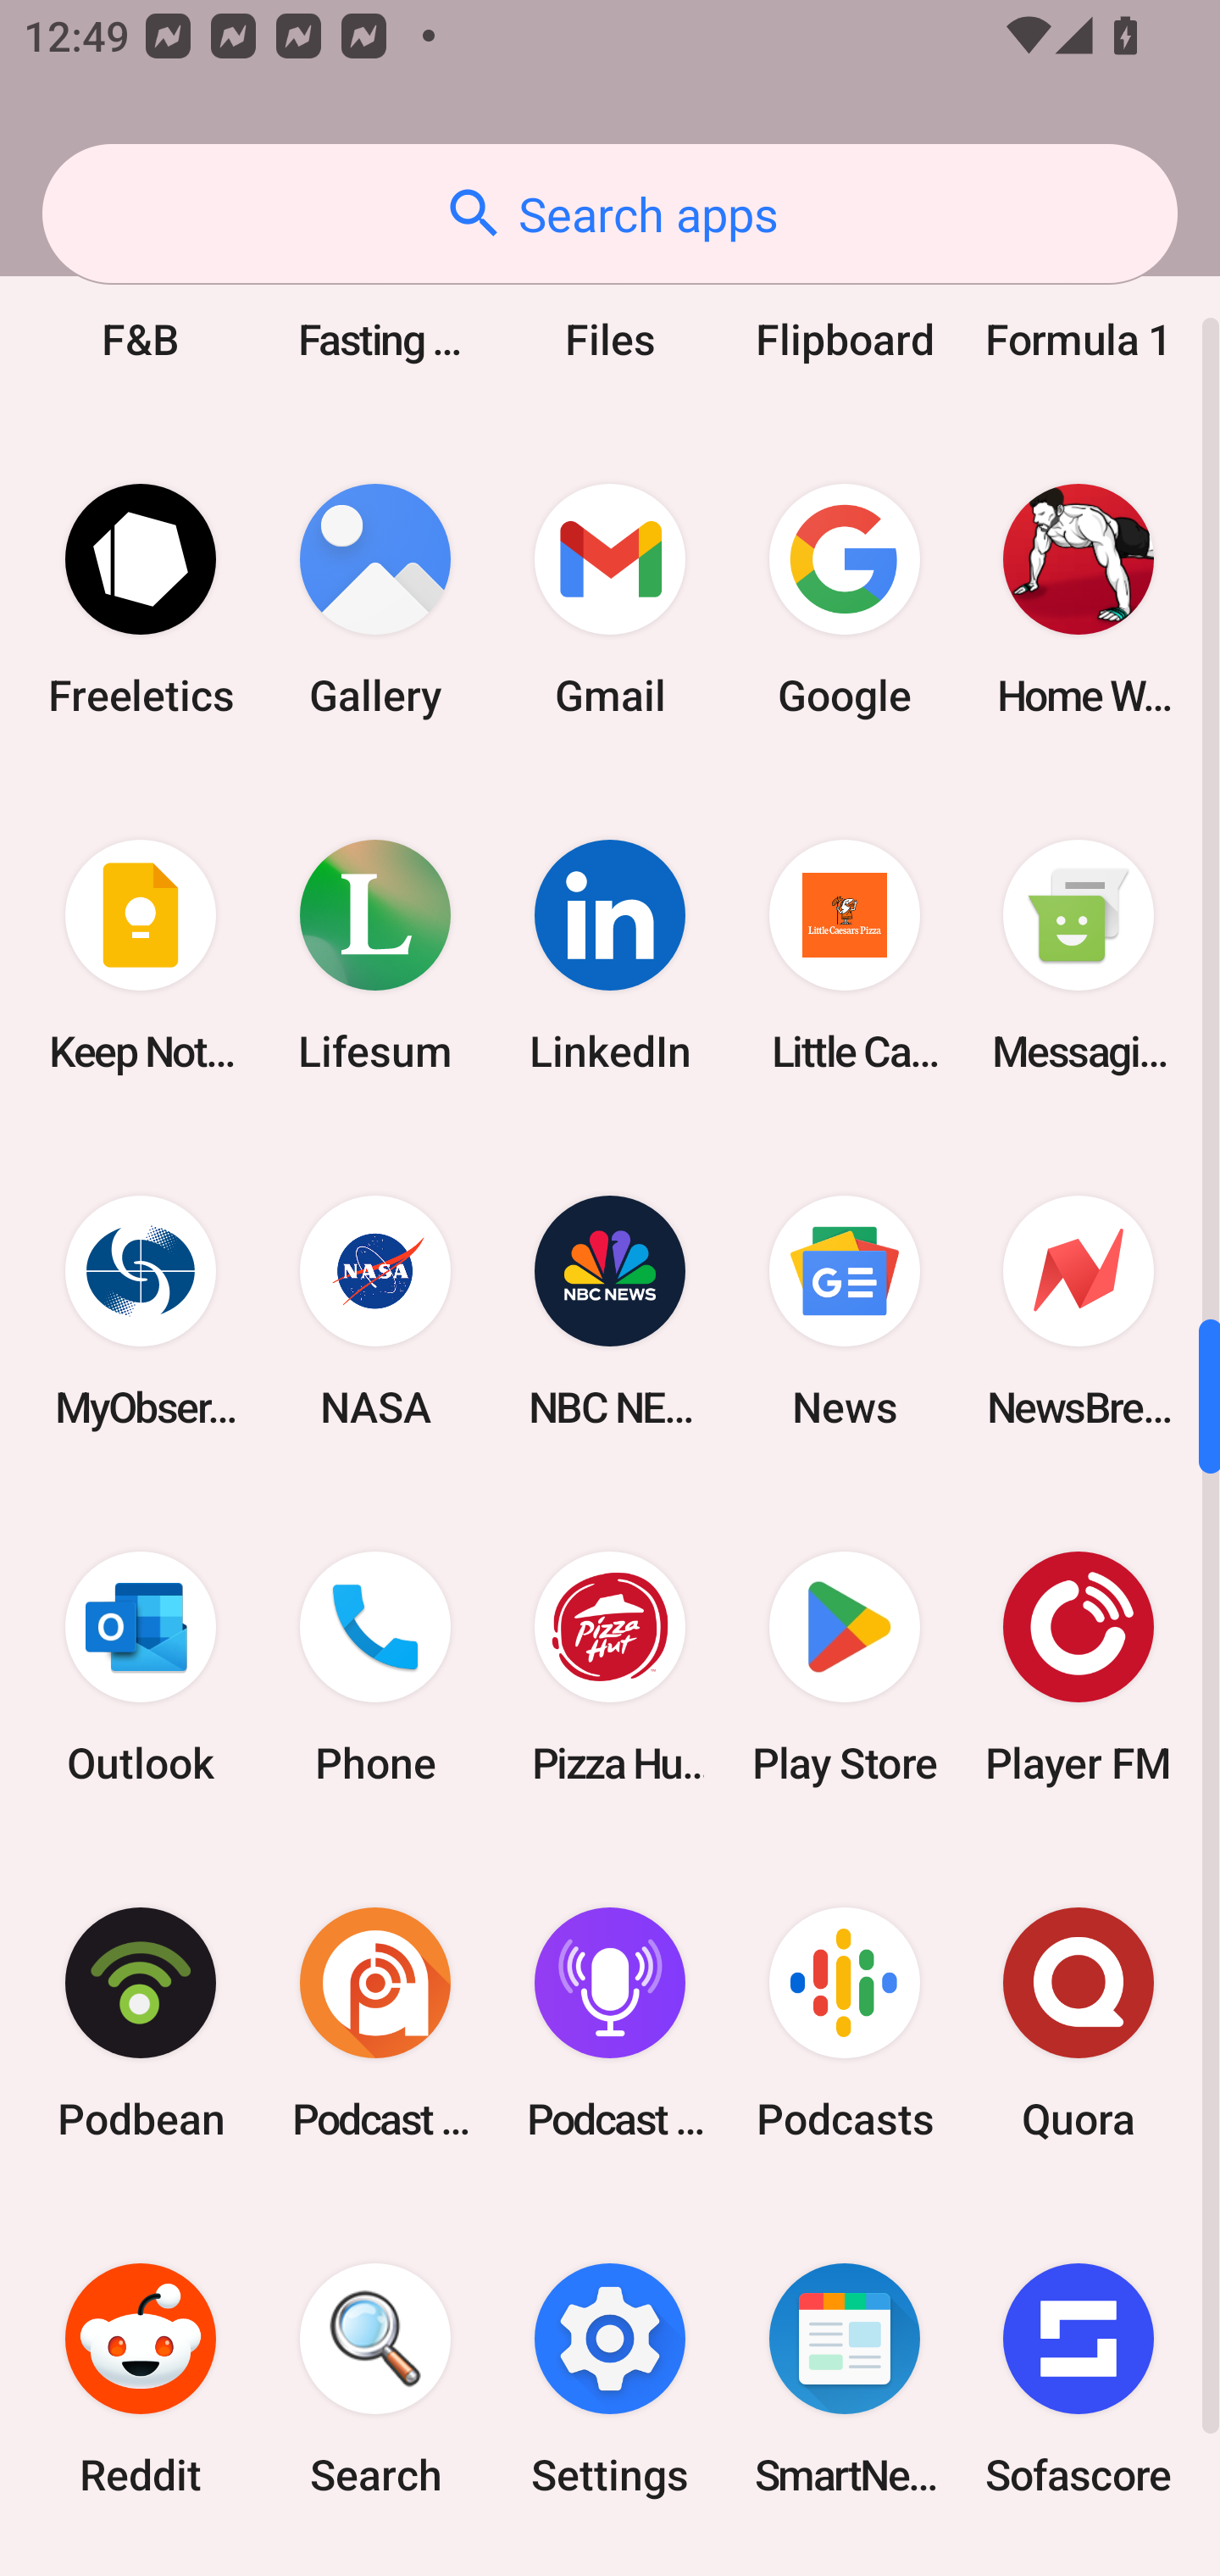 This screenshot has height=2576, width=1220. What do you see at coordinates (375, 600) in the screenshot?
I see `Gallery` at bounding box center [375, 600].